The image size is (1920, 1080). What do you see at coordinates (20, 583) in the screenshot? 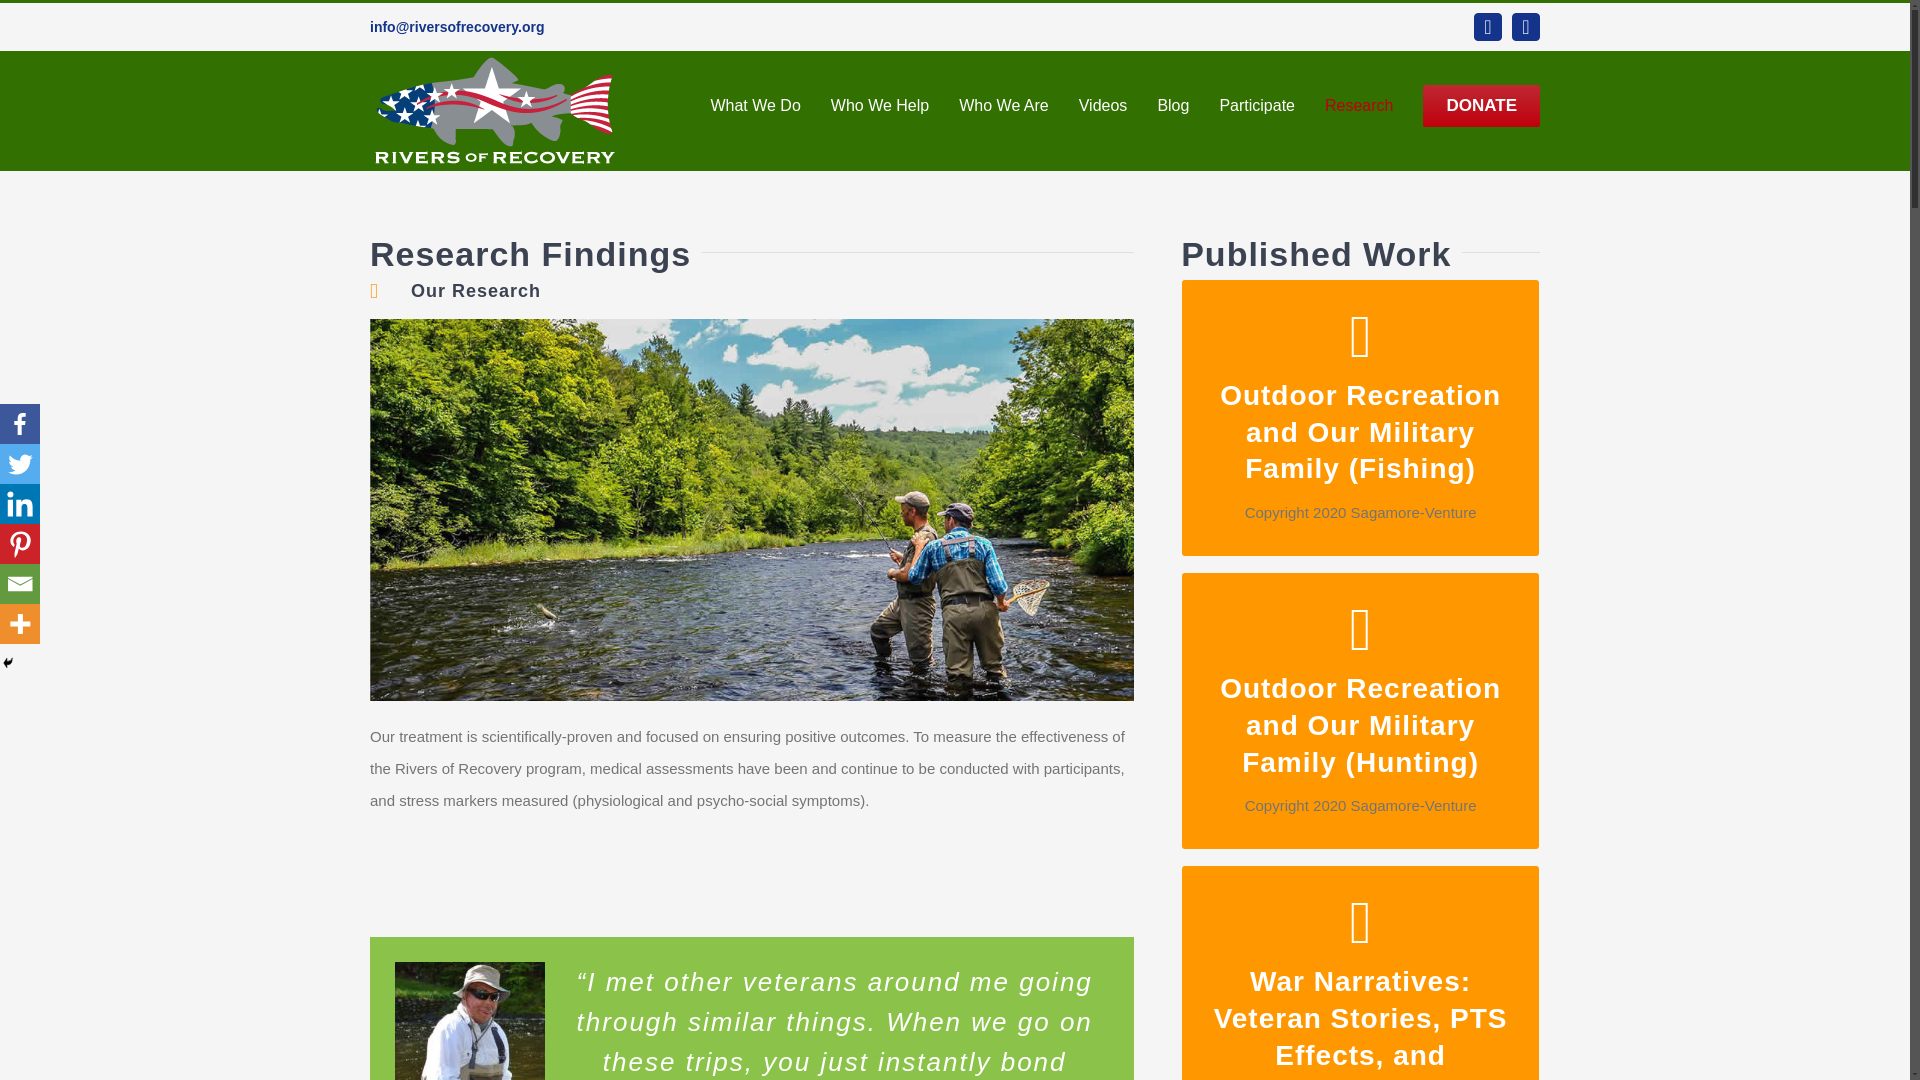
I see `Email` at bounding box center [20, 583].